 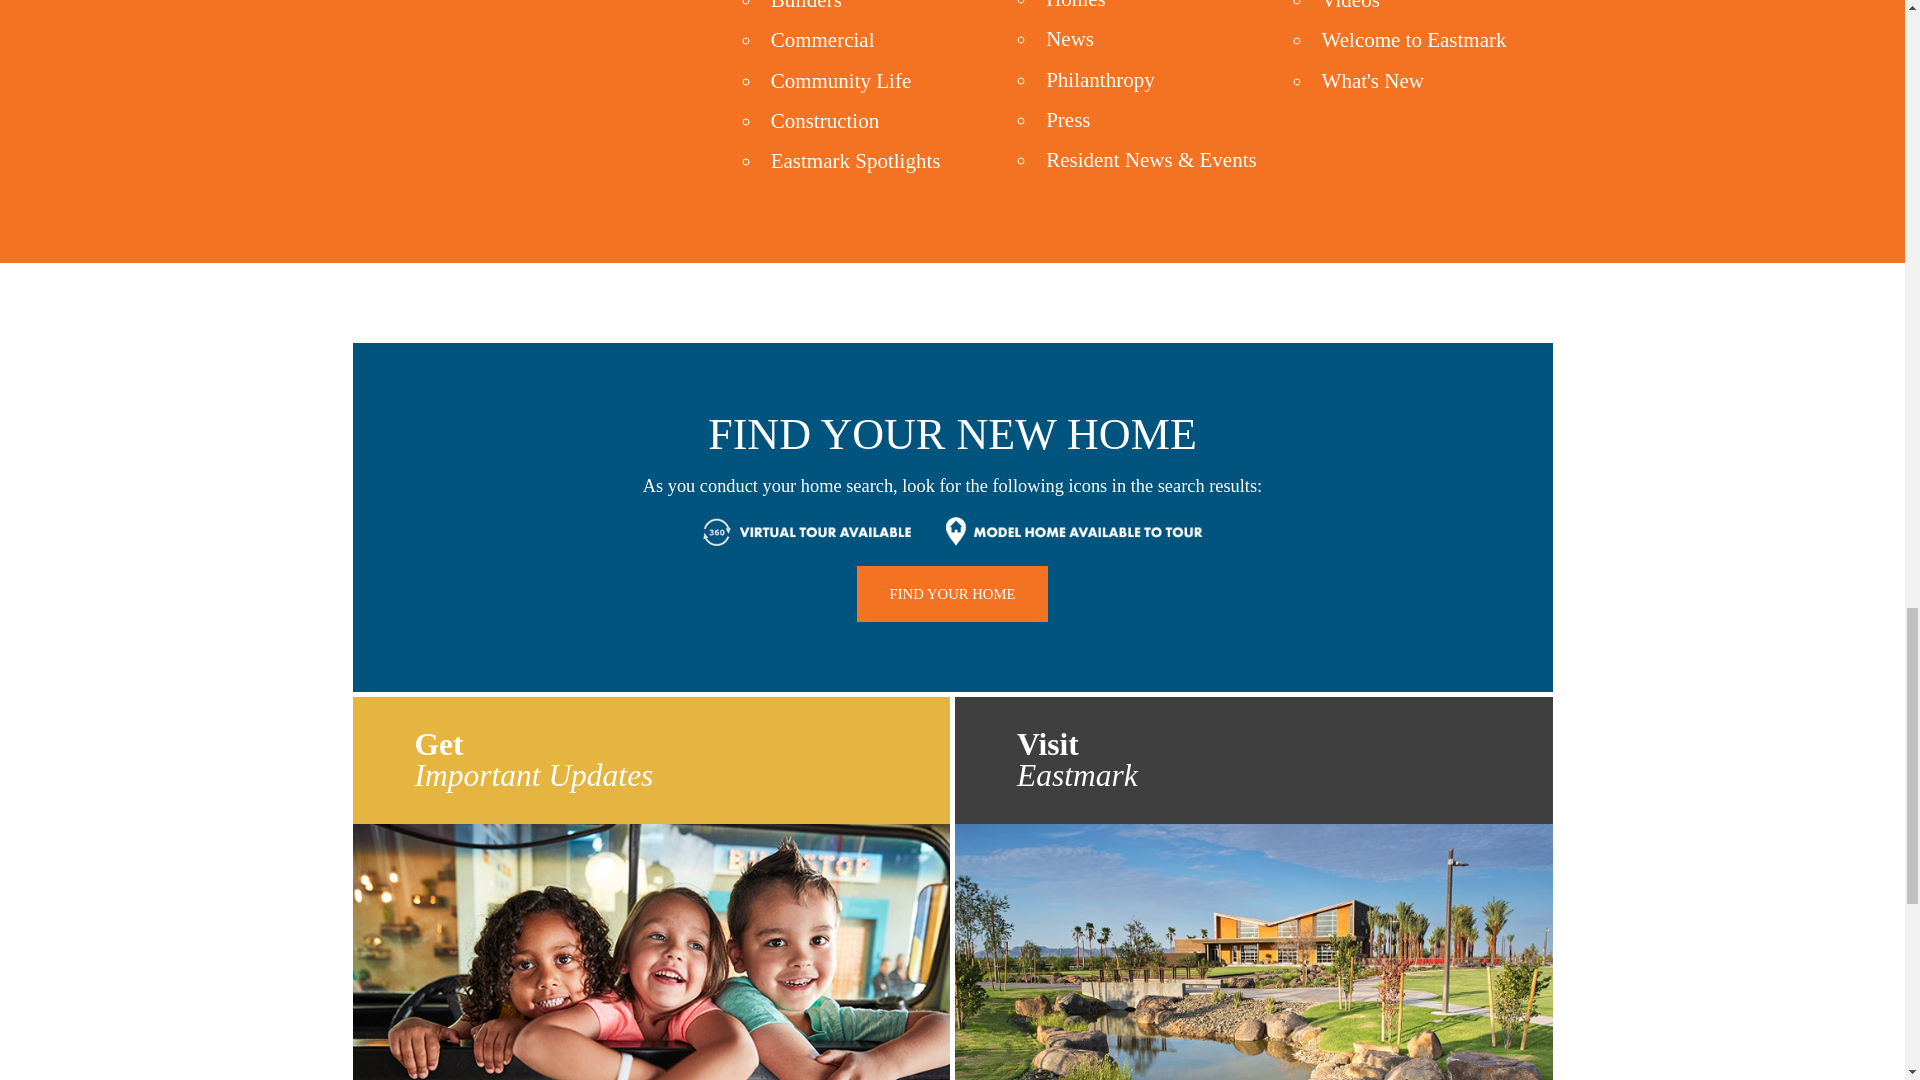 What do you see at coordinates (1070, 38) in the screenshot?
I see `News` at bounding box center [1070, 38].